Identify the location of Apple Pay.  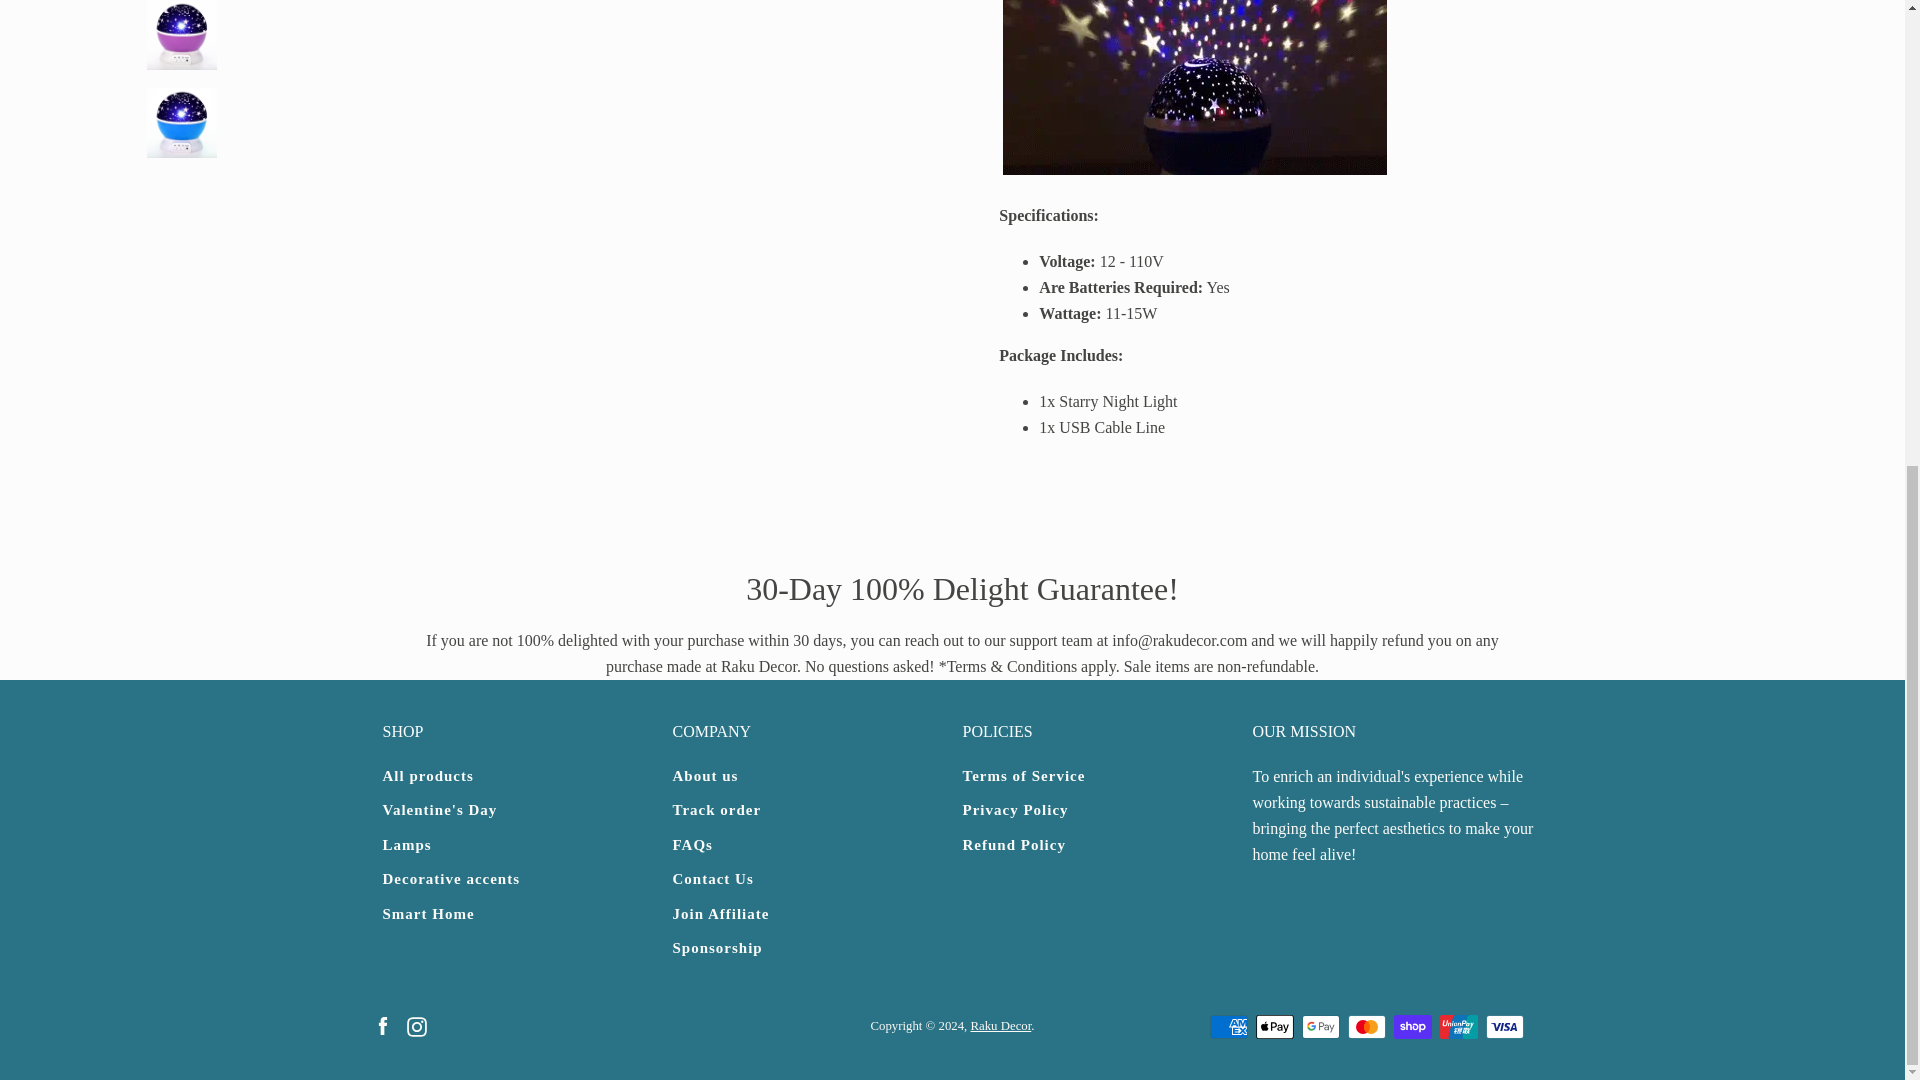
(1274, 1026).